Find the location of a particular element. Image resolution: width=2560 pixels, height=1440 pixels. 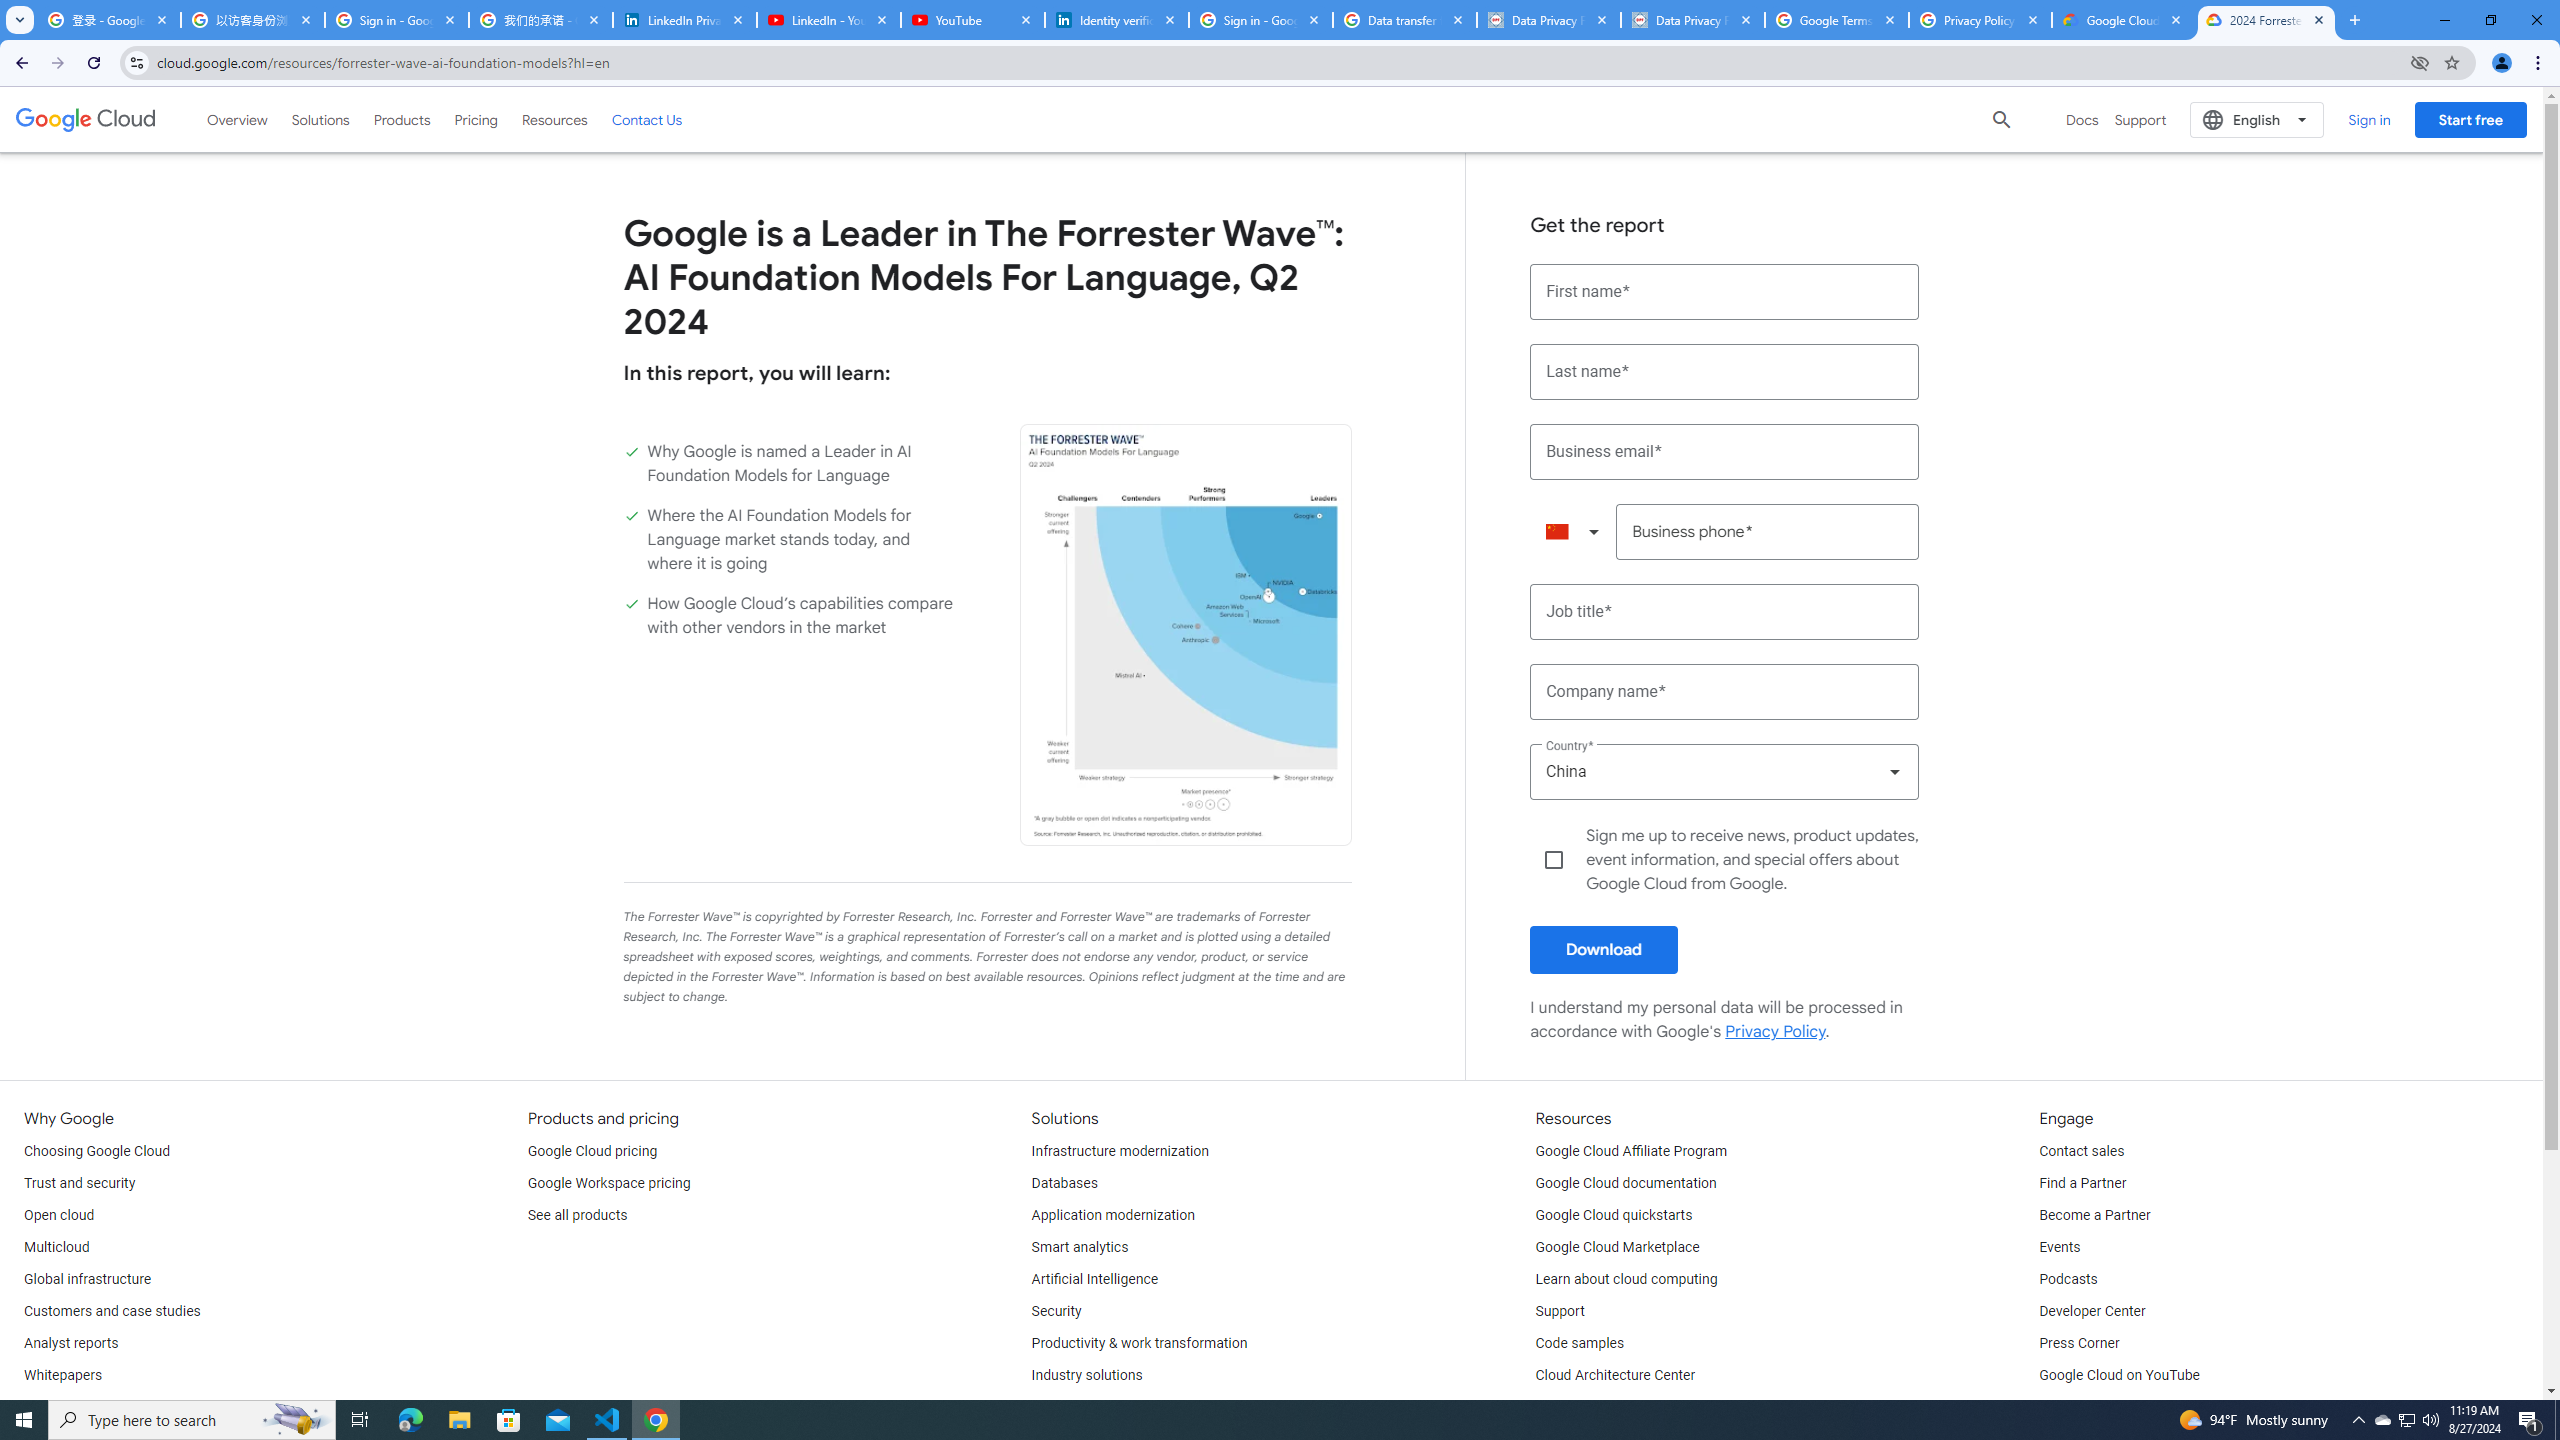

Analyst reports is located at coordinates (70, 1343).